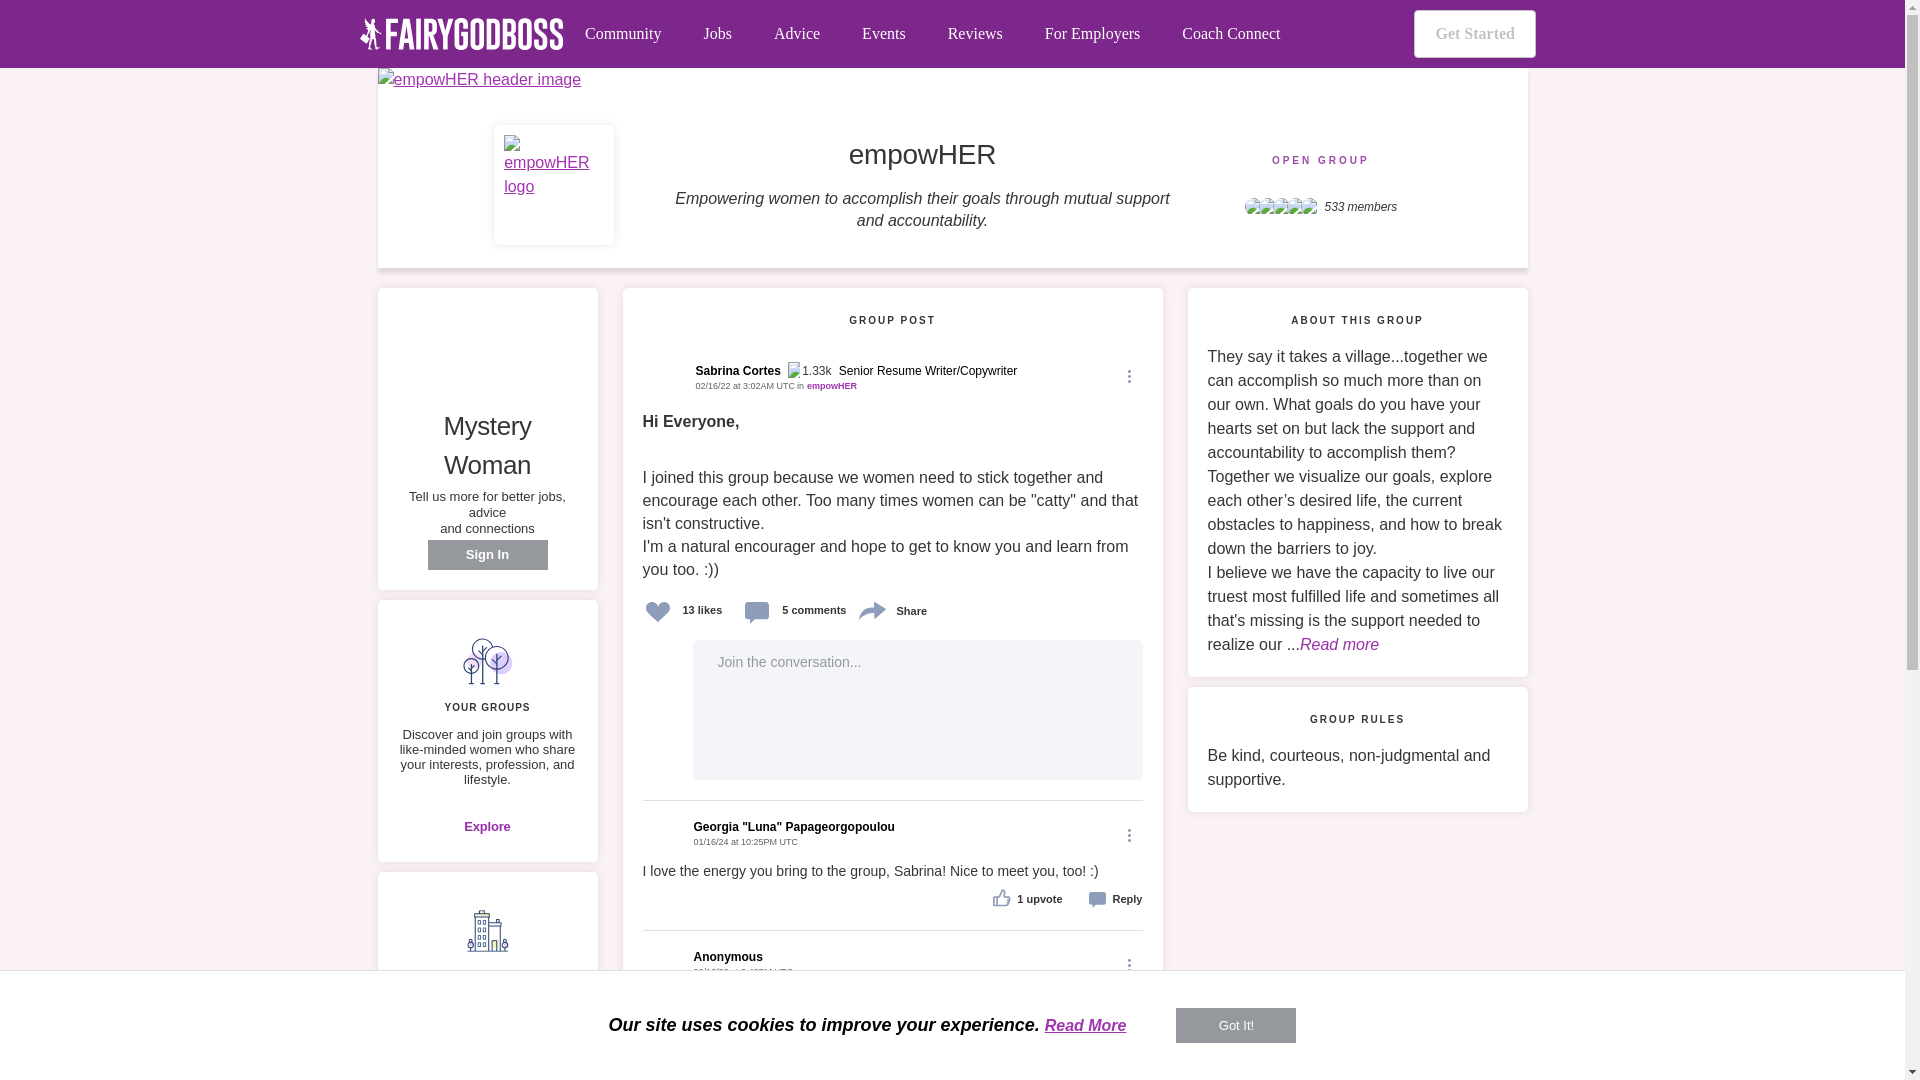 This screenshot has width=1920, height=1080. Describe the element at coordinates (975, 34) in the screenshot. I see `Reviews` at that location.